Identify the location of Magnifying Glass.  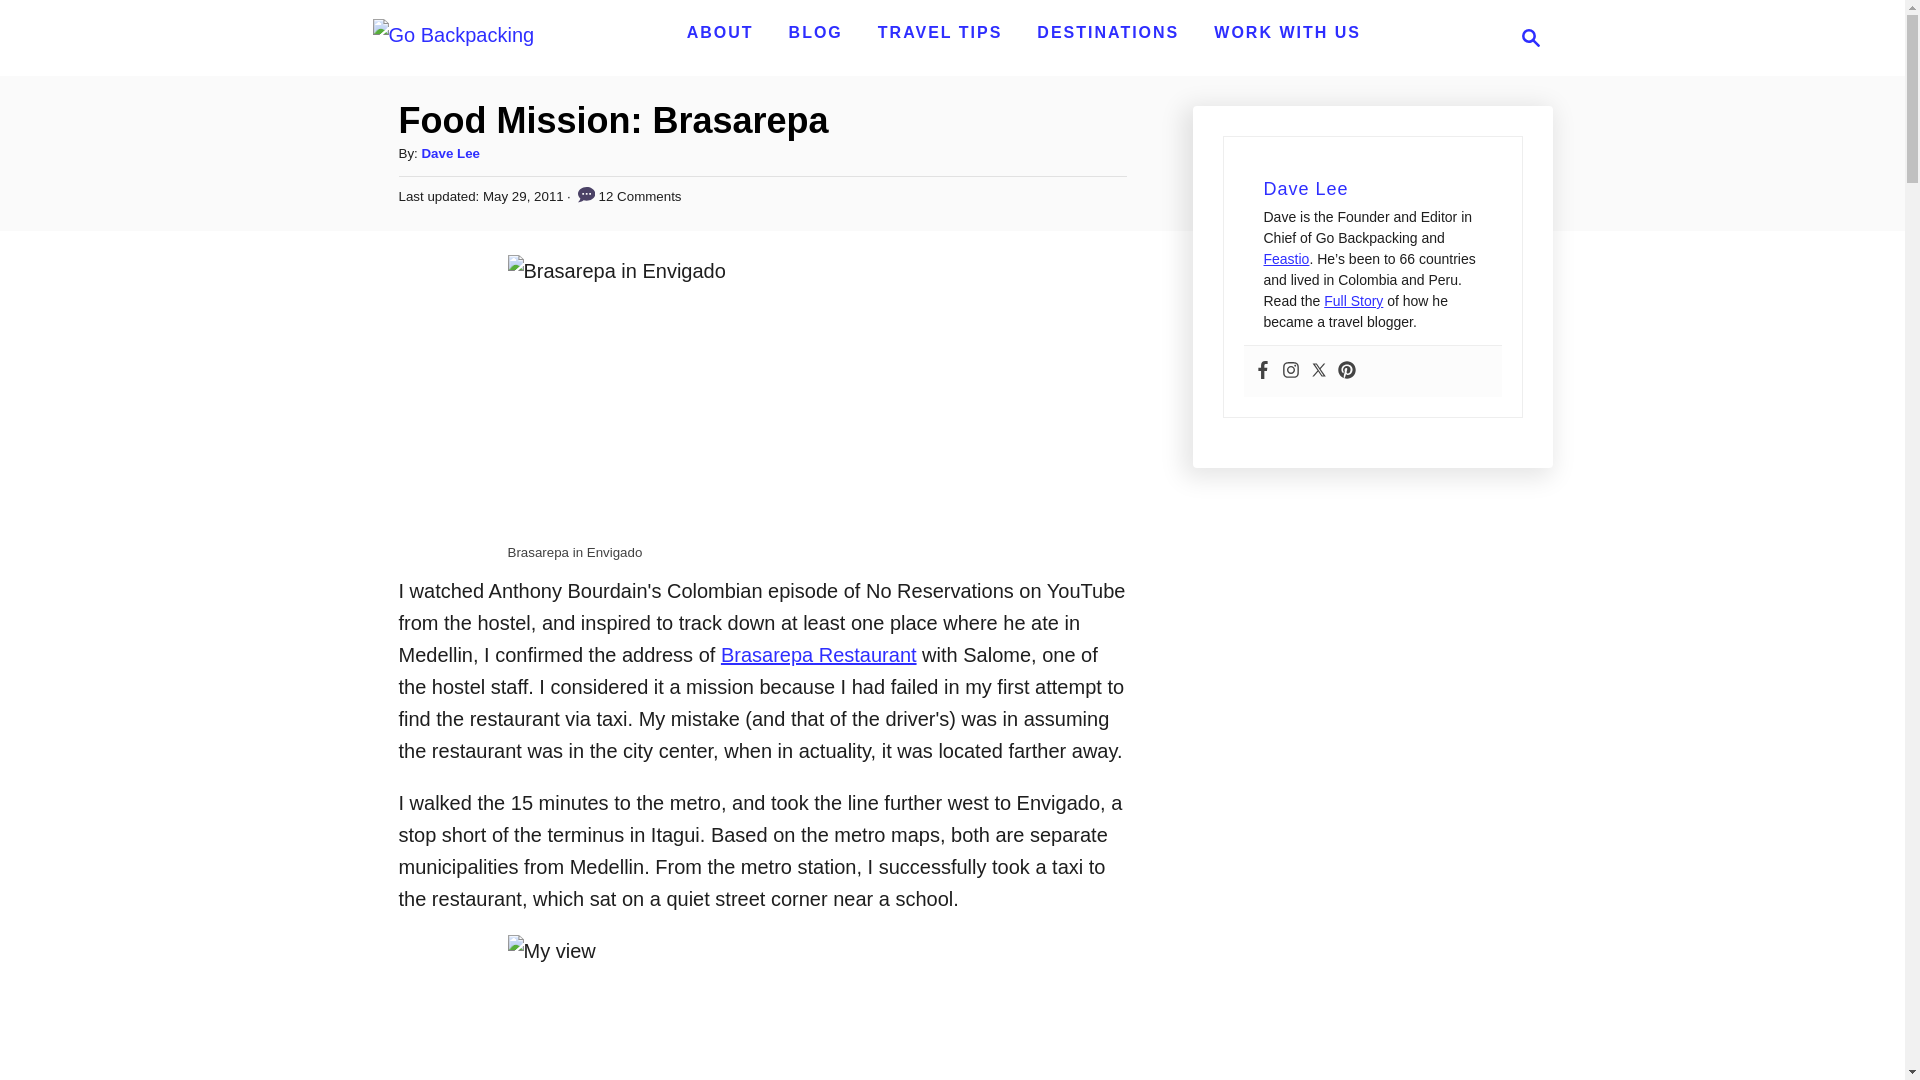
(1530, 37).